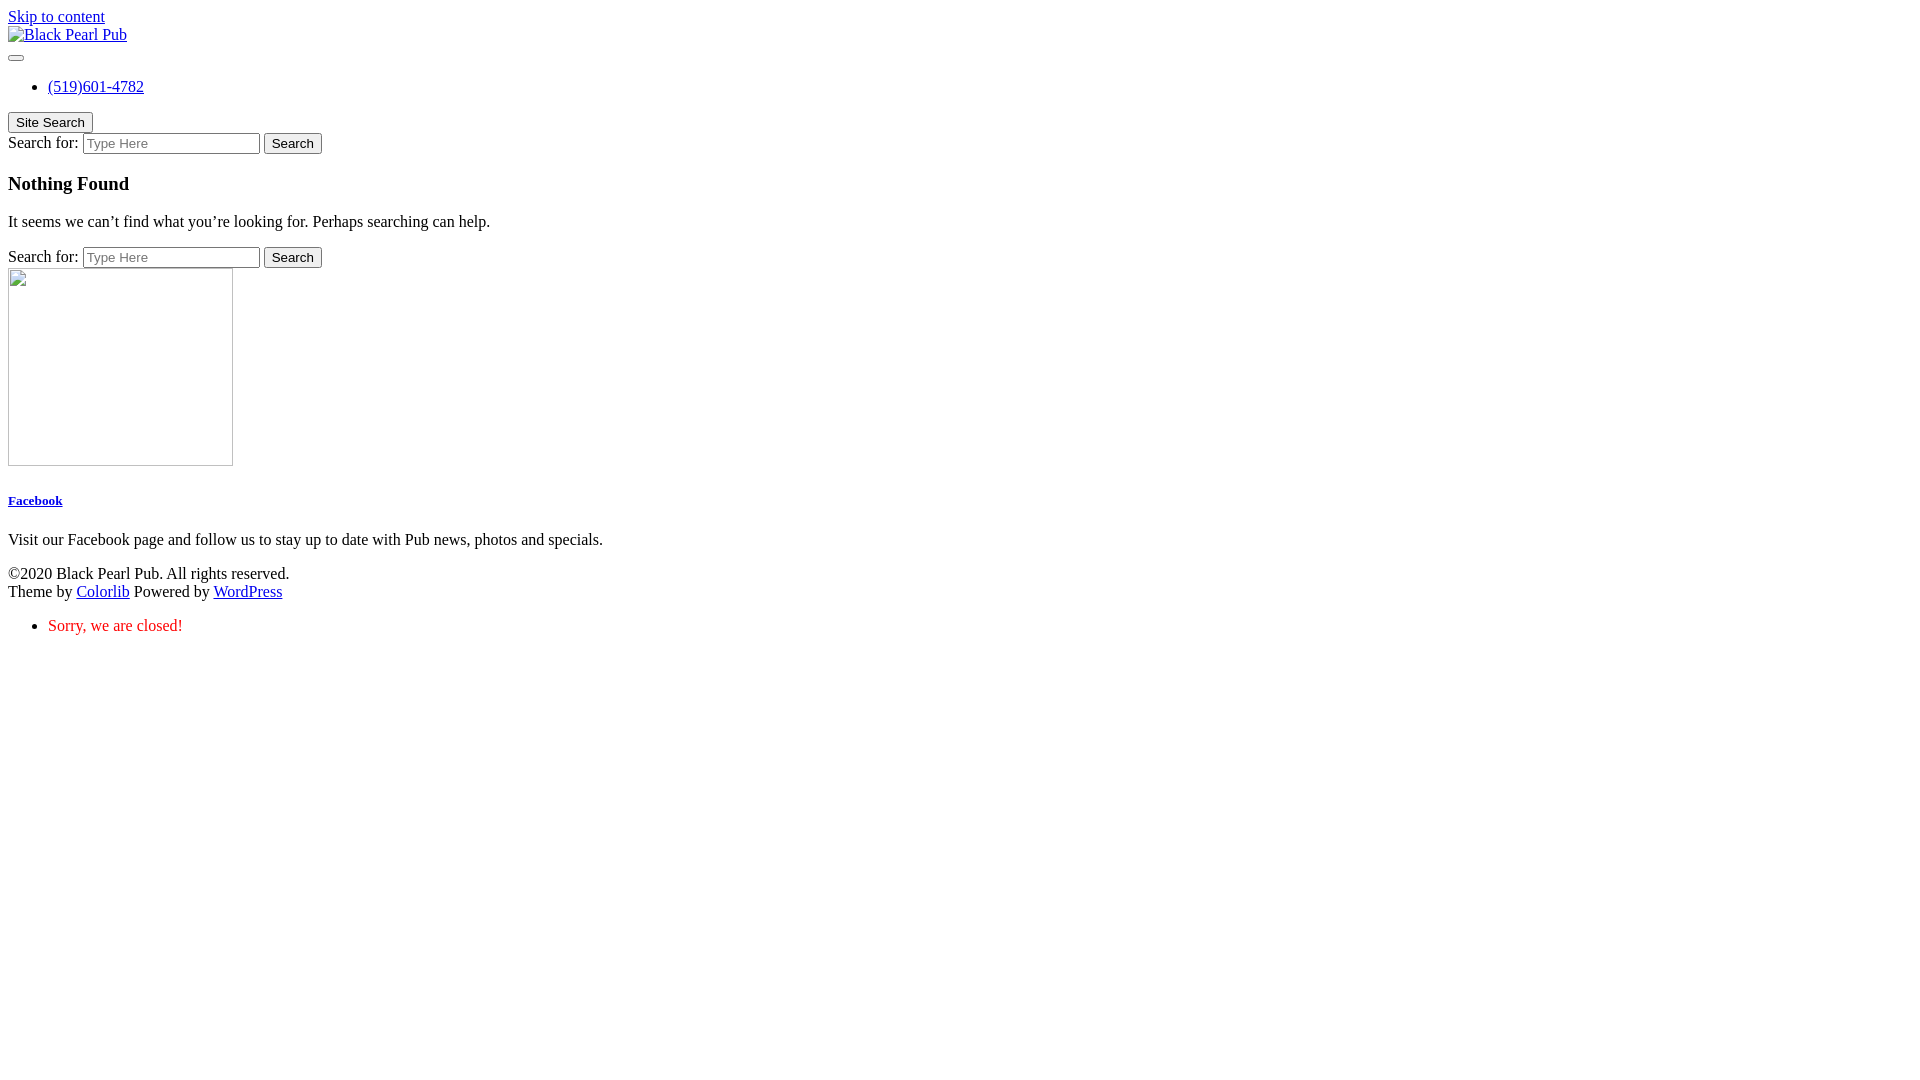 This screenshot has width=1920, height=1080. I want to click on (519)601-4782, so click(96, 86).